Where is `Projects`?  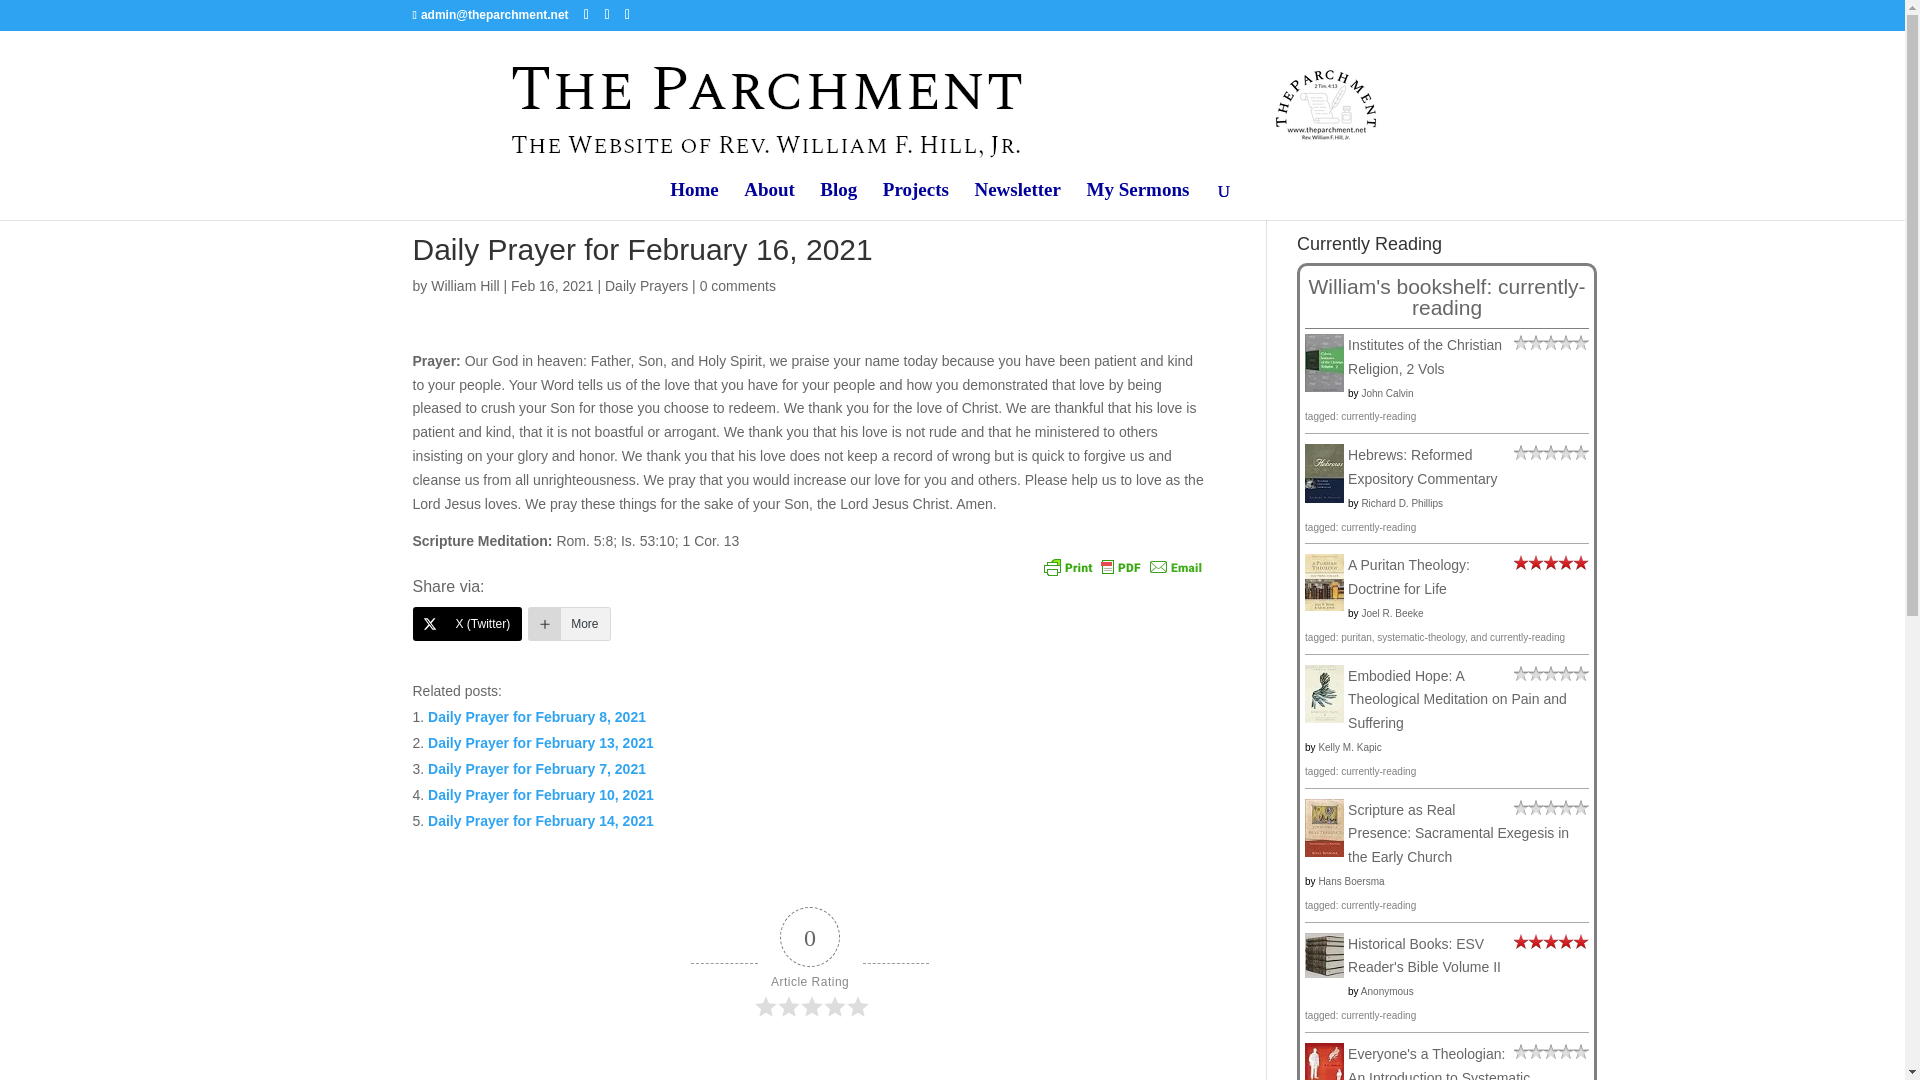
Projects is located at coordinates (916, 201).